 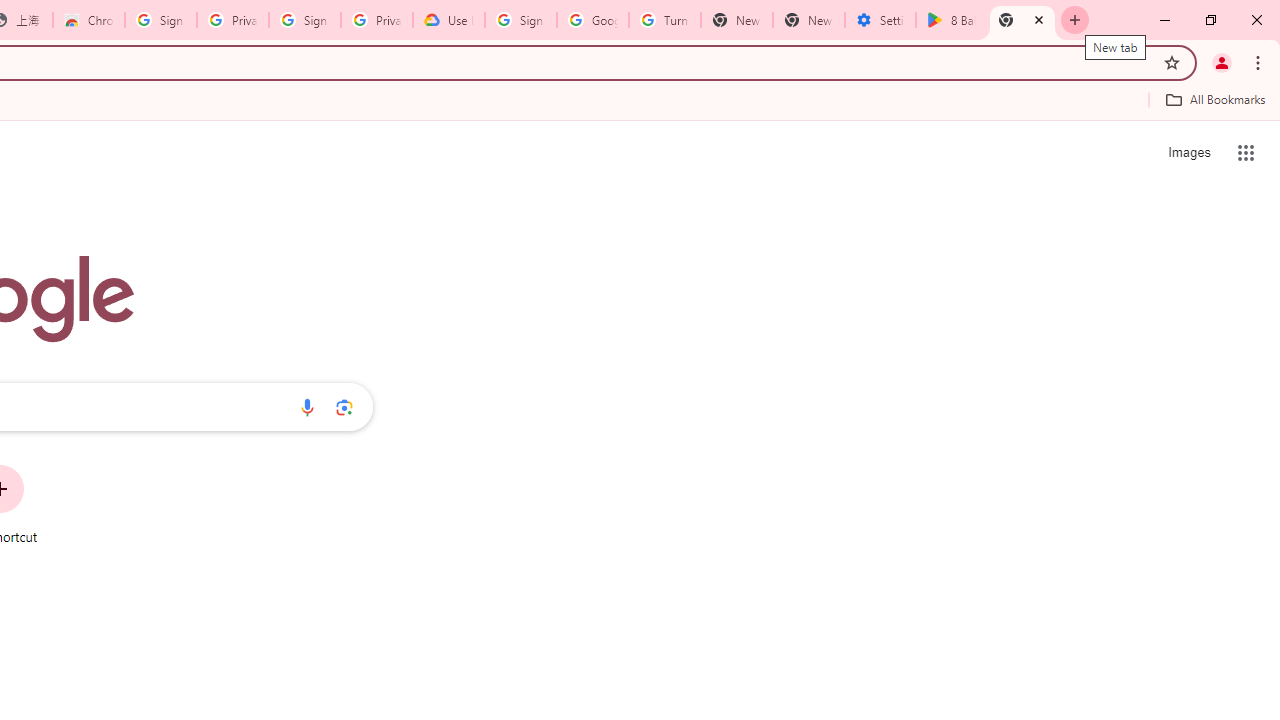 What do you see at coordinates (1188, 152) in the screenshot?
I see `Search for Images ` at bounding box center [1188, 152].